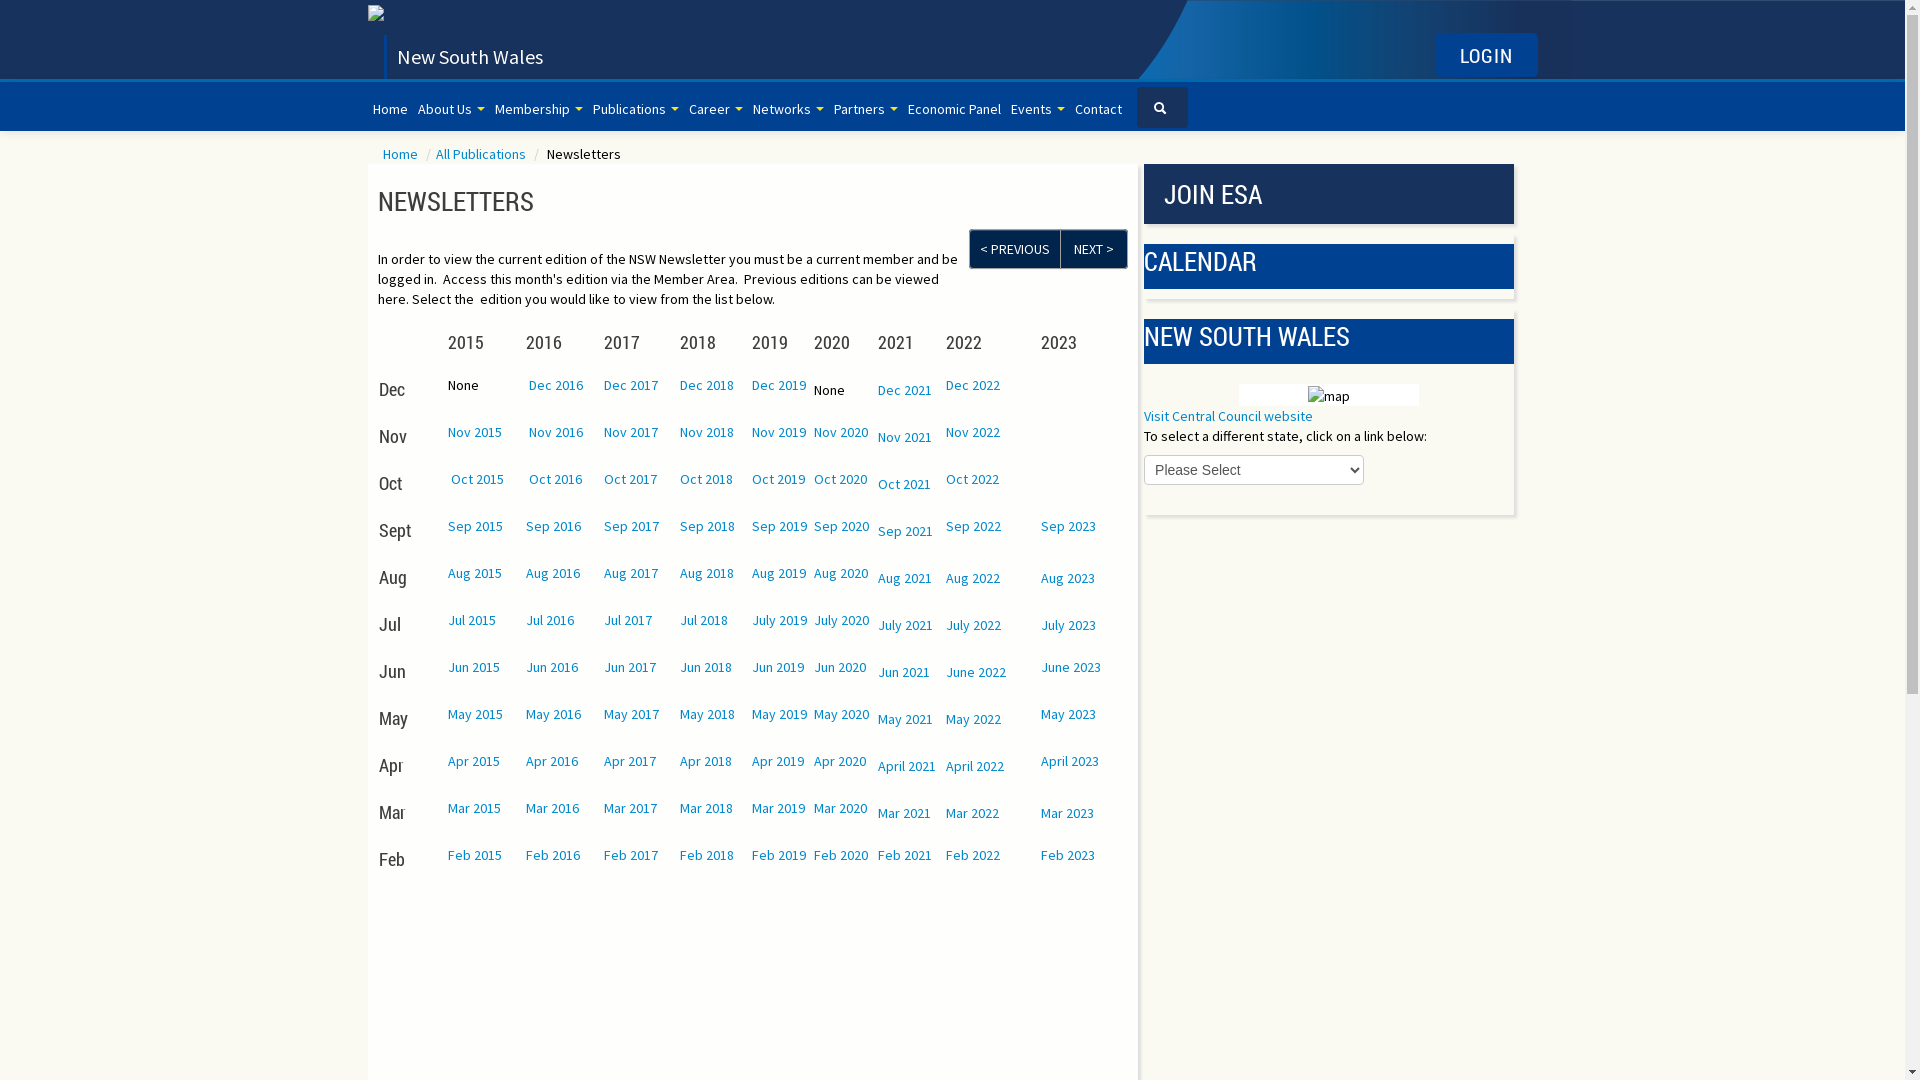  What do you see at coordinates (401, 154) in the screenshot?
I see `Home` at bounding box center [401, 154].